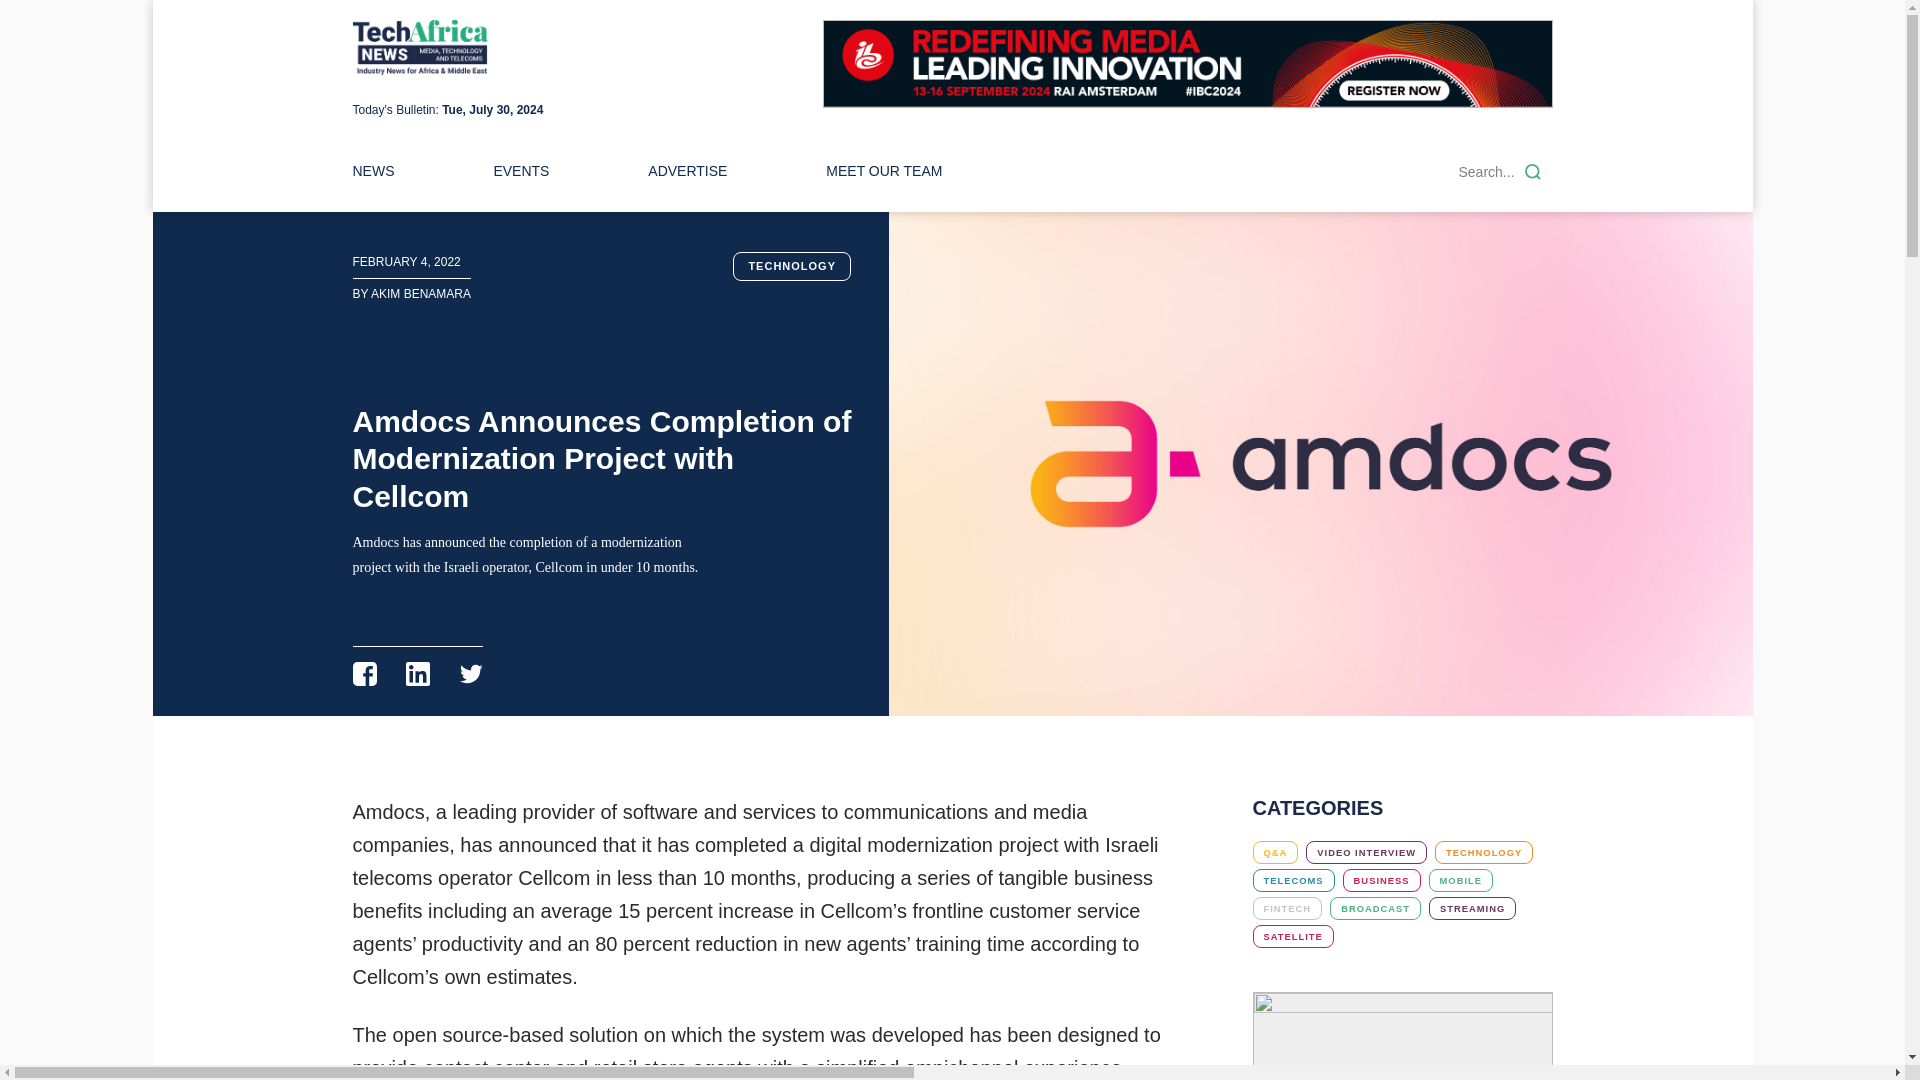 The height and width of the screenshot is (1080, 1920). I want to click on ADVERTISE, so click(688, 171).